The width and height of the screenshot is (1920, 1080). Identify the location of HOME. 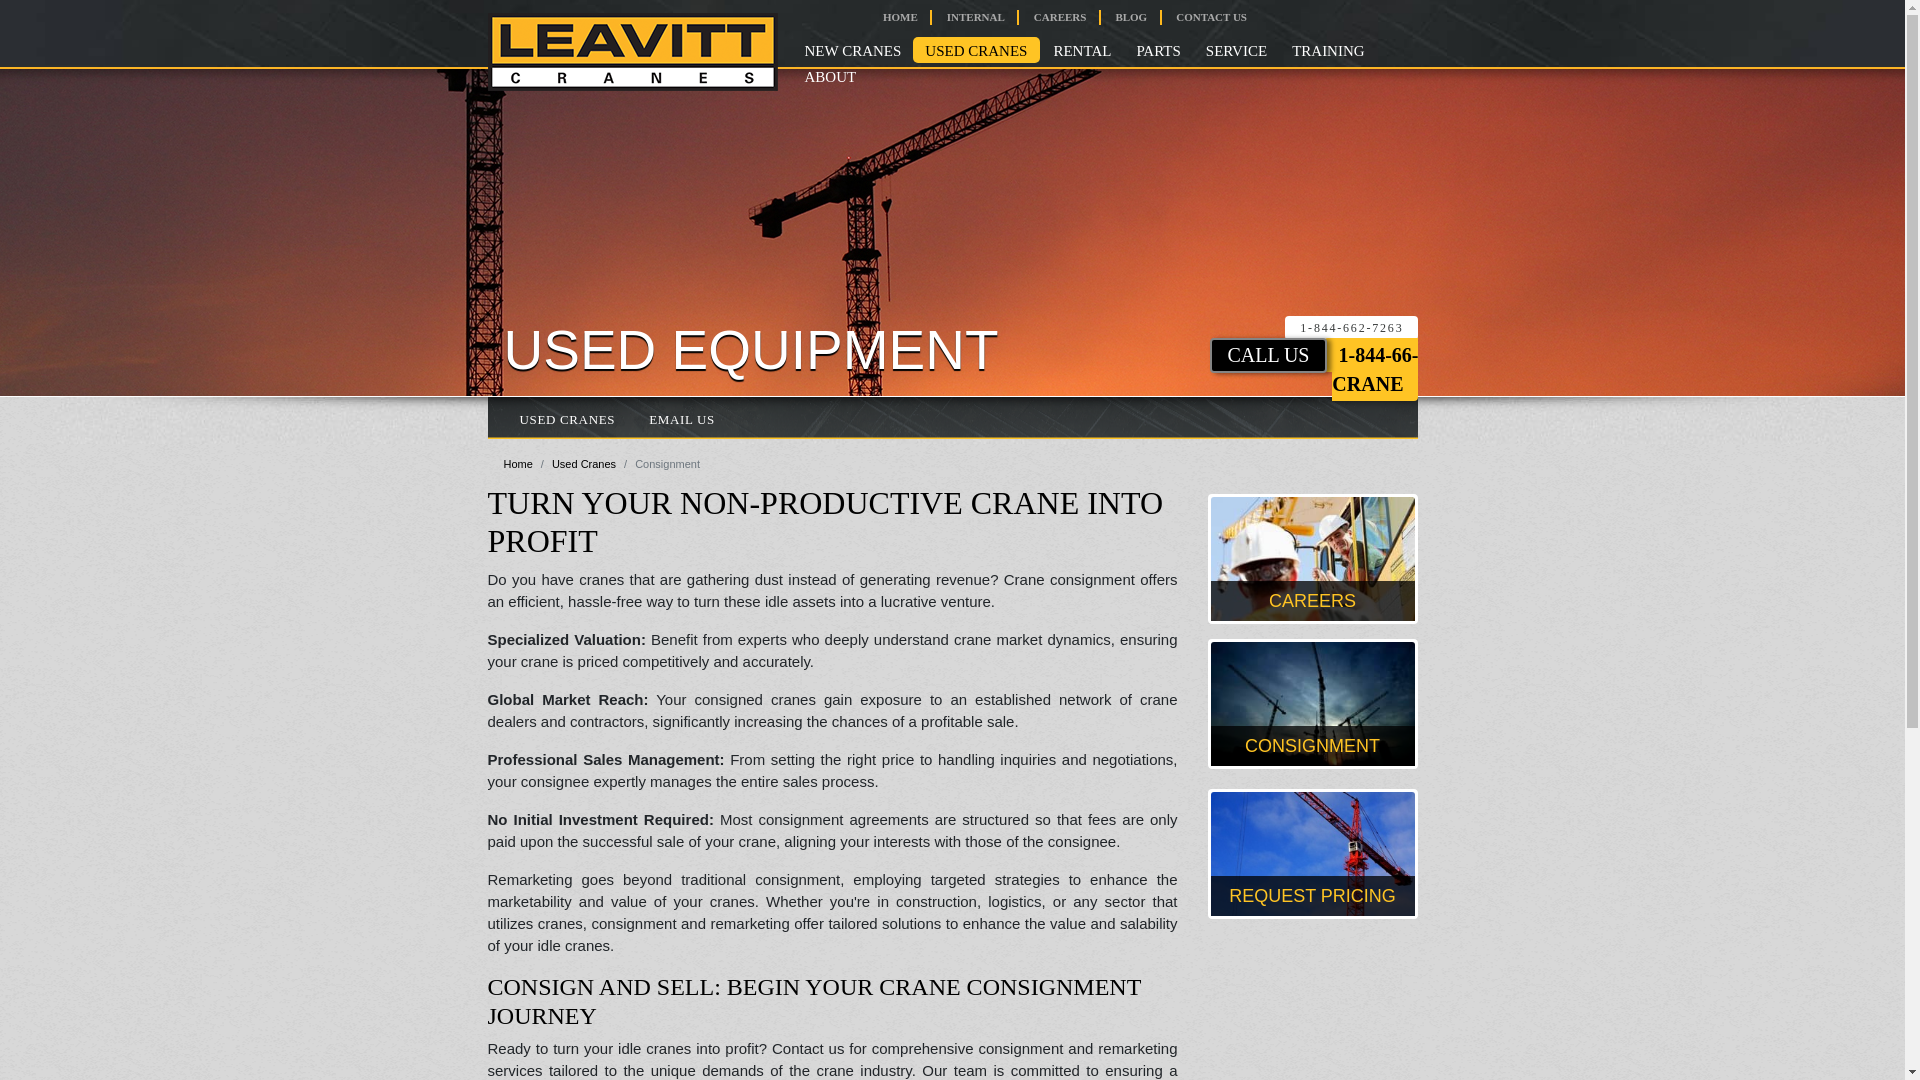
(899, 16).